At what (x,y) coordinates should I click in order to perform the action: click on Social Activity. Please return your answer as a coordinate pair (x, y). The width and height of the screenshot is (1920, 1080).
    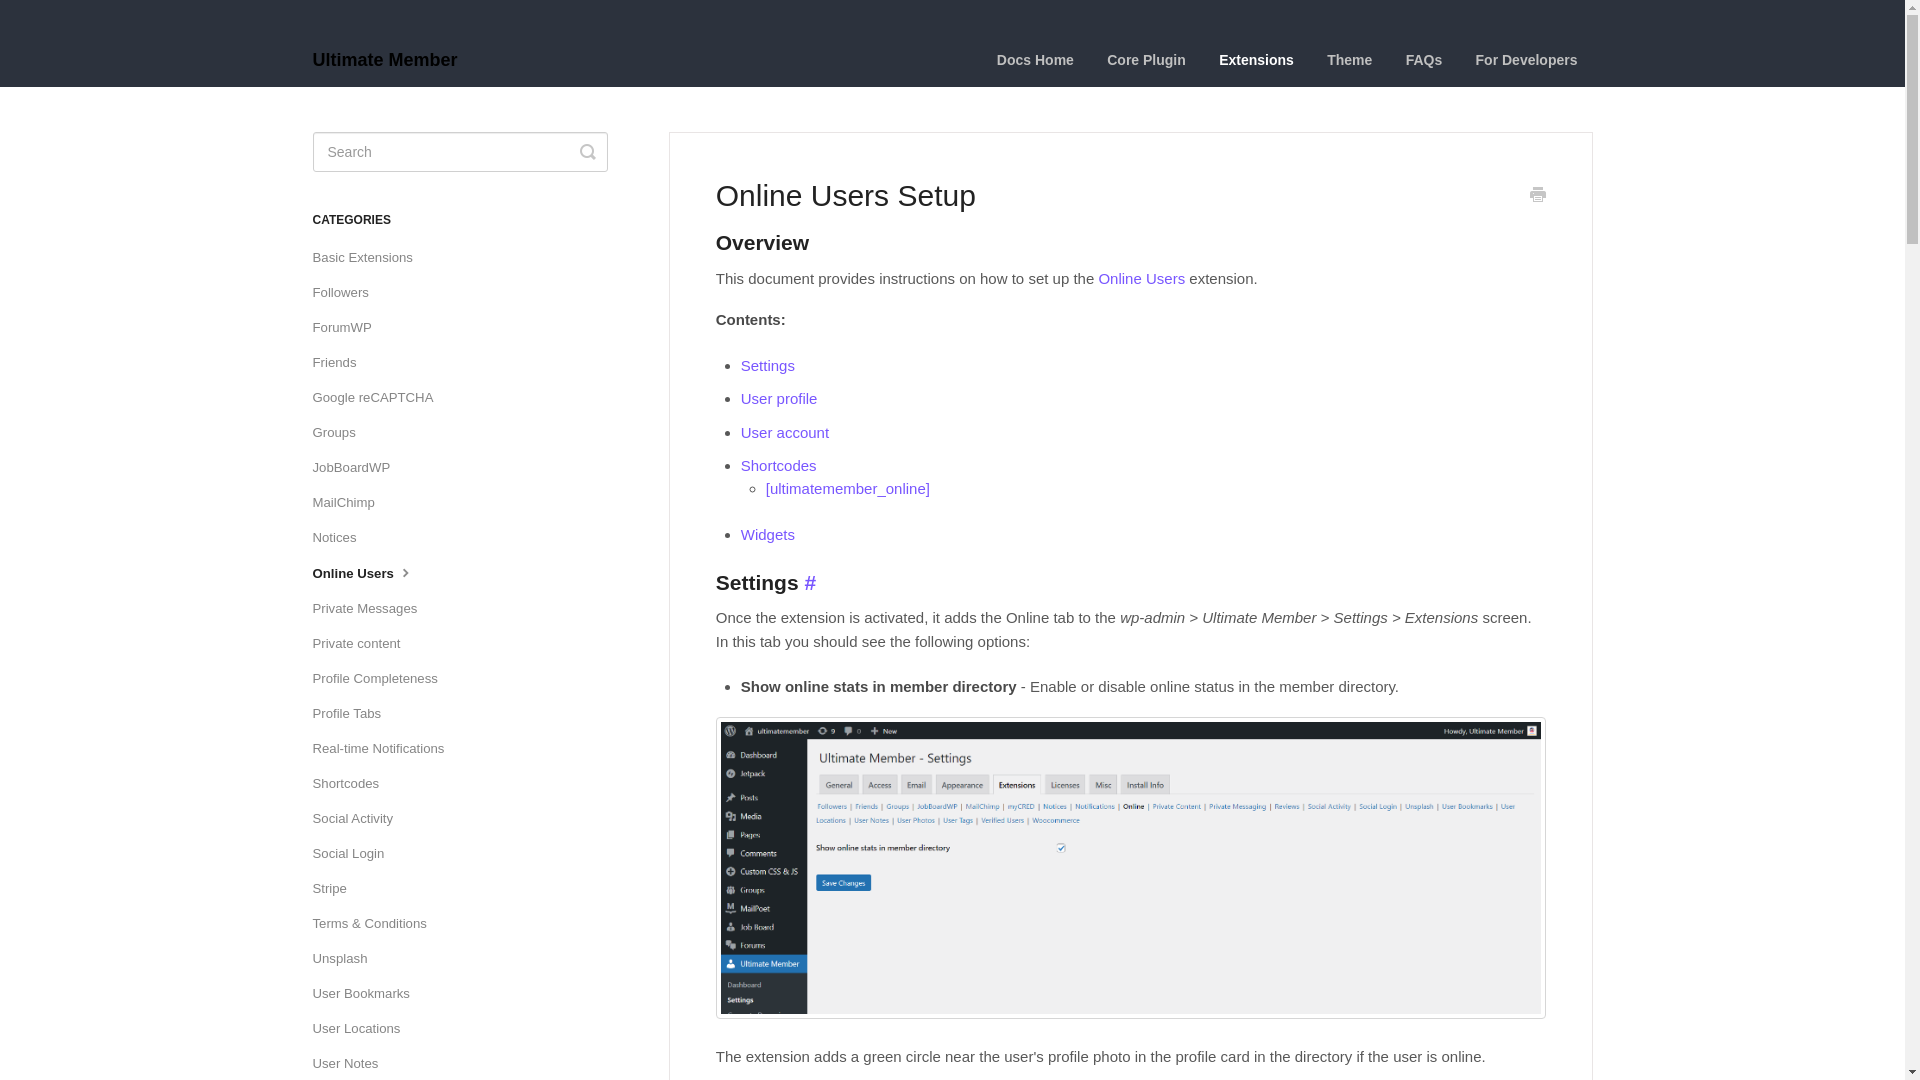
    Looking at the image, I should click on (359, 818).